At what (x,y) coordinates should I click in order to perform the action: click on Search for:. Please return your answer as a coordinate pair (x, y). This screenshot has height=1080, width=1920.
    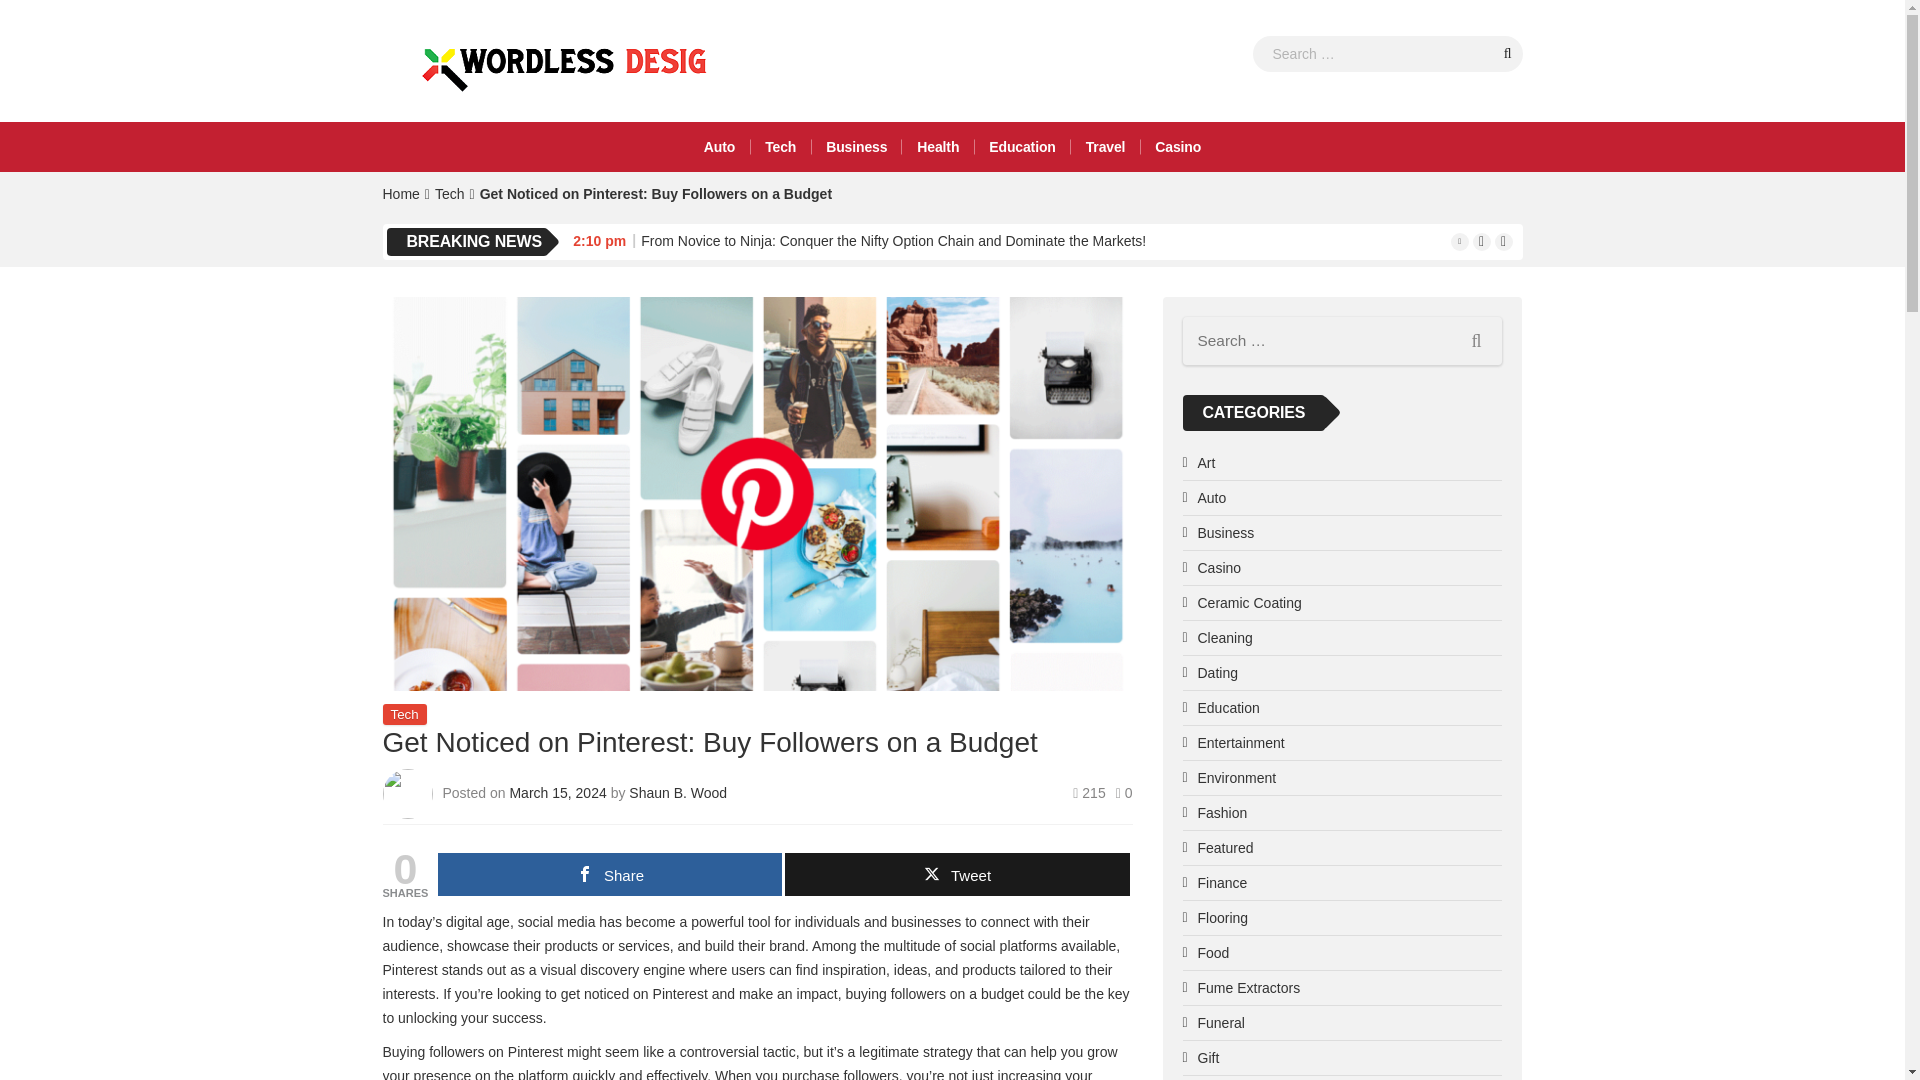
    Looking at the image, I should click on (1386, 54).